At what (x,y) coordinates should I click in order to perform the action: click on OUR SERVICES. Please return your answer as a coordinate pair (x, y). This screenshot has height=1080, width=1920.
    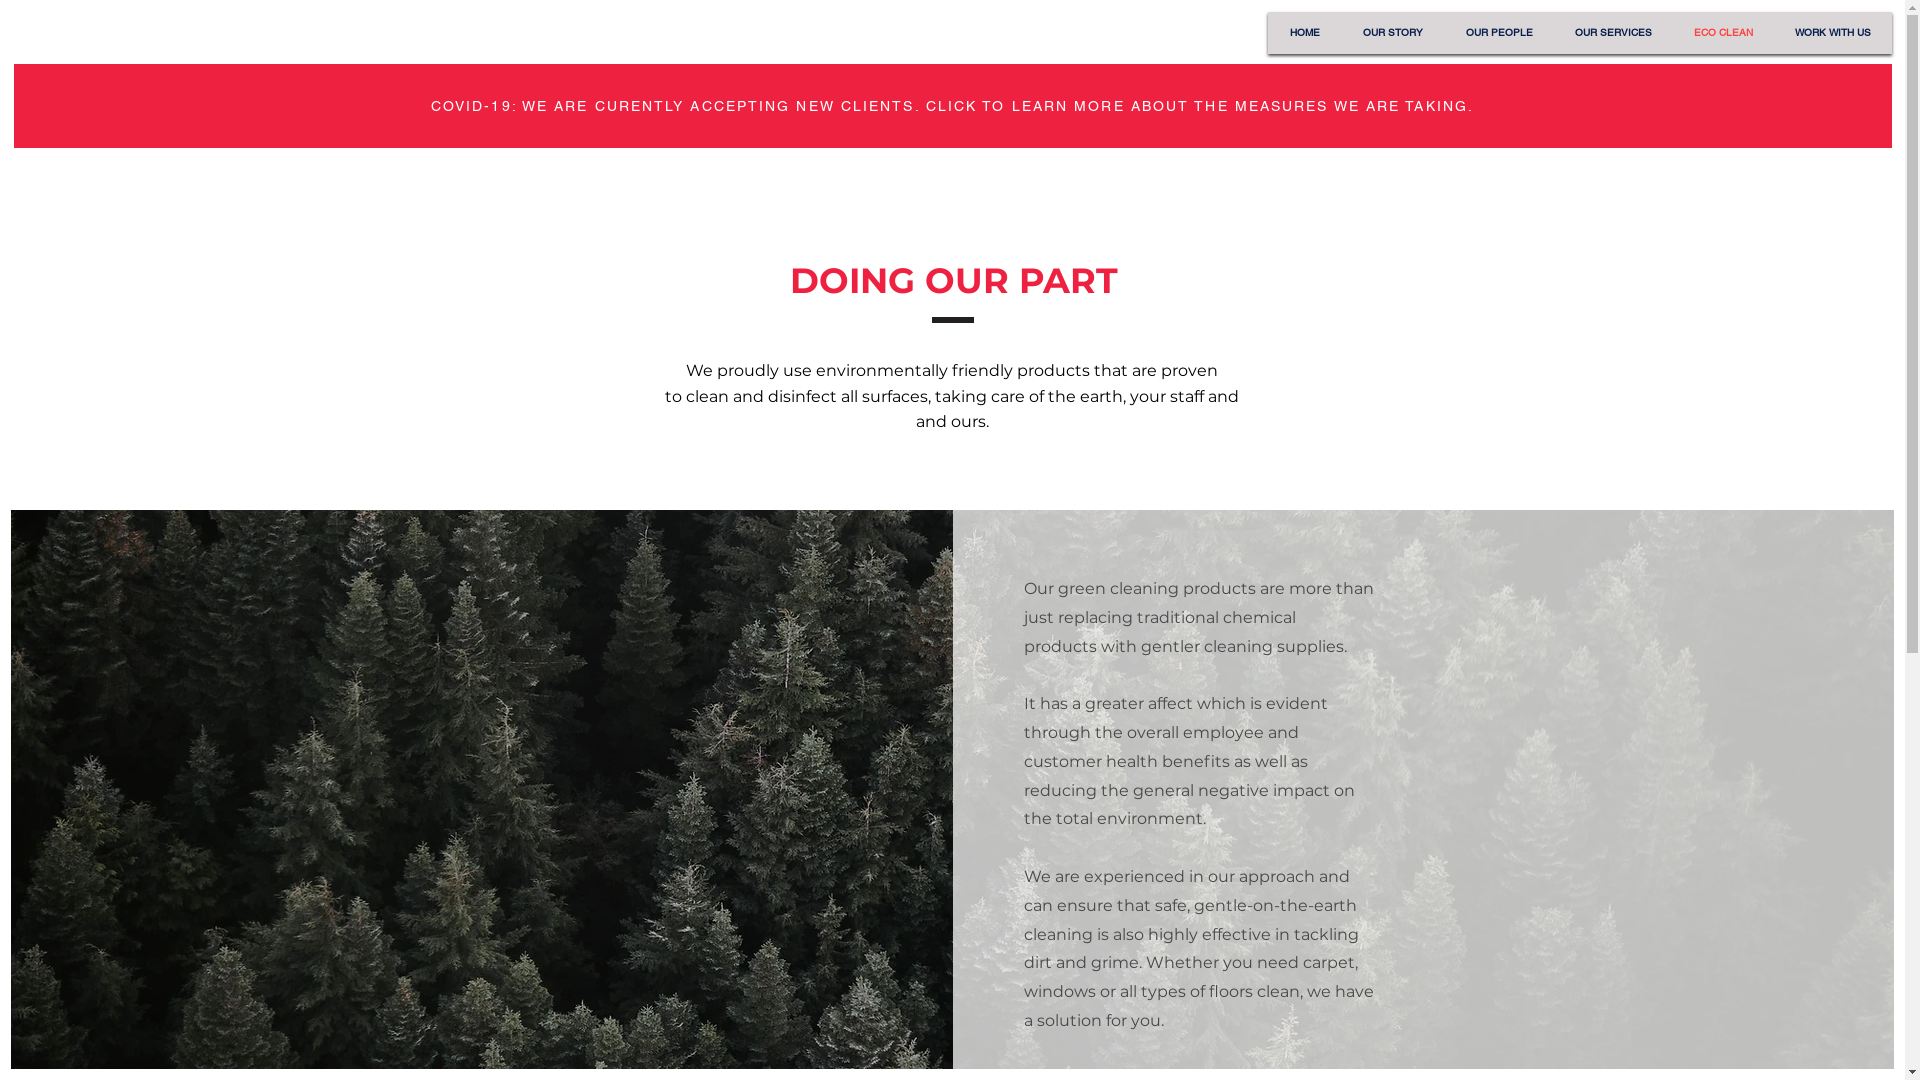
    Looking at the image, I should click on (1614, 33).